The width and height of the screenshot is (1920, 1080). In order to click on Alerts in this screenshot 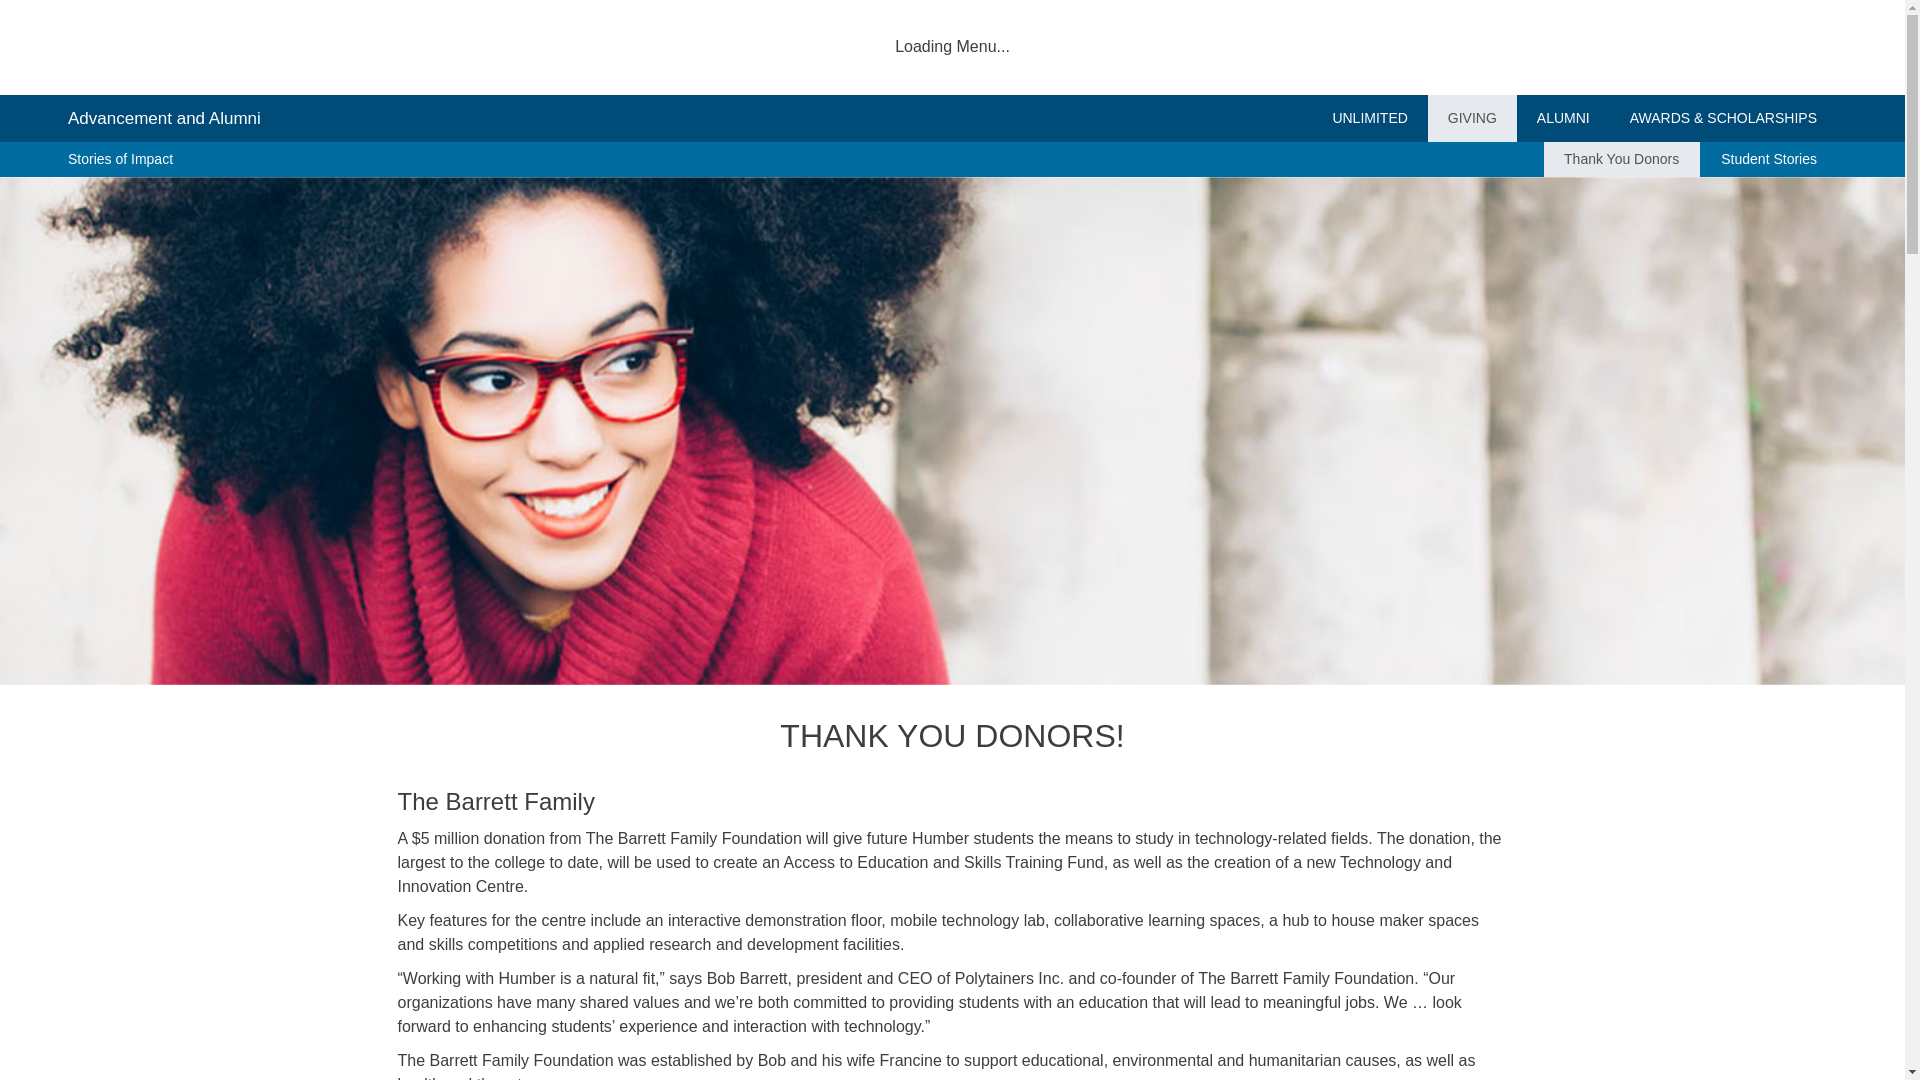, I will do `click(1368, 118)`.